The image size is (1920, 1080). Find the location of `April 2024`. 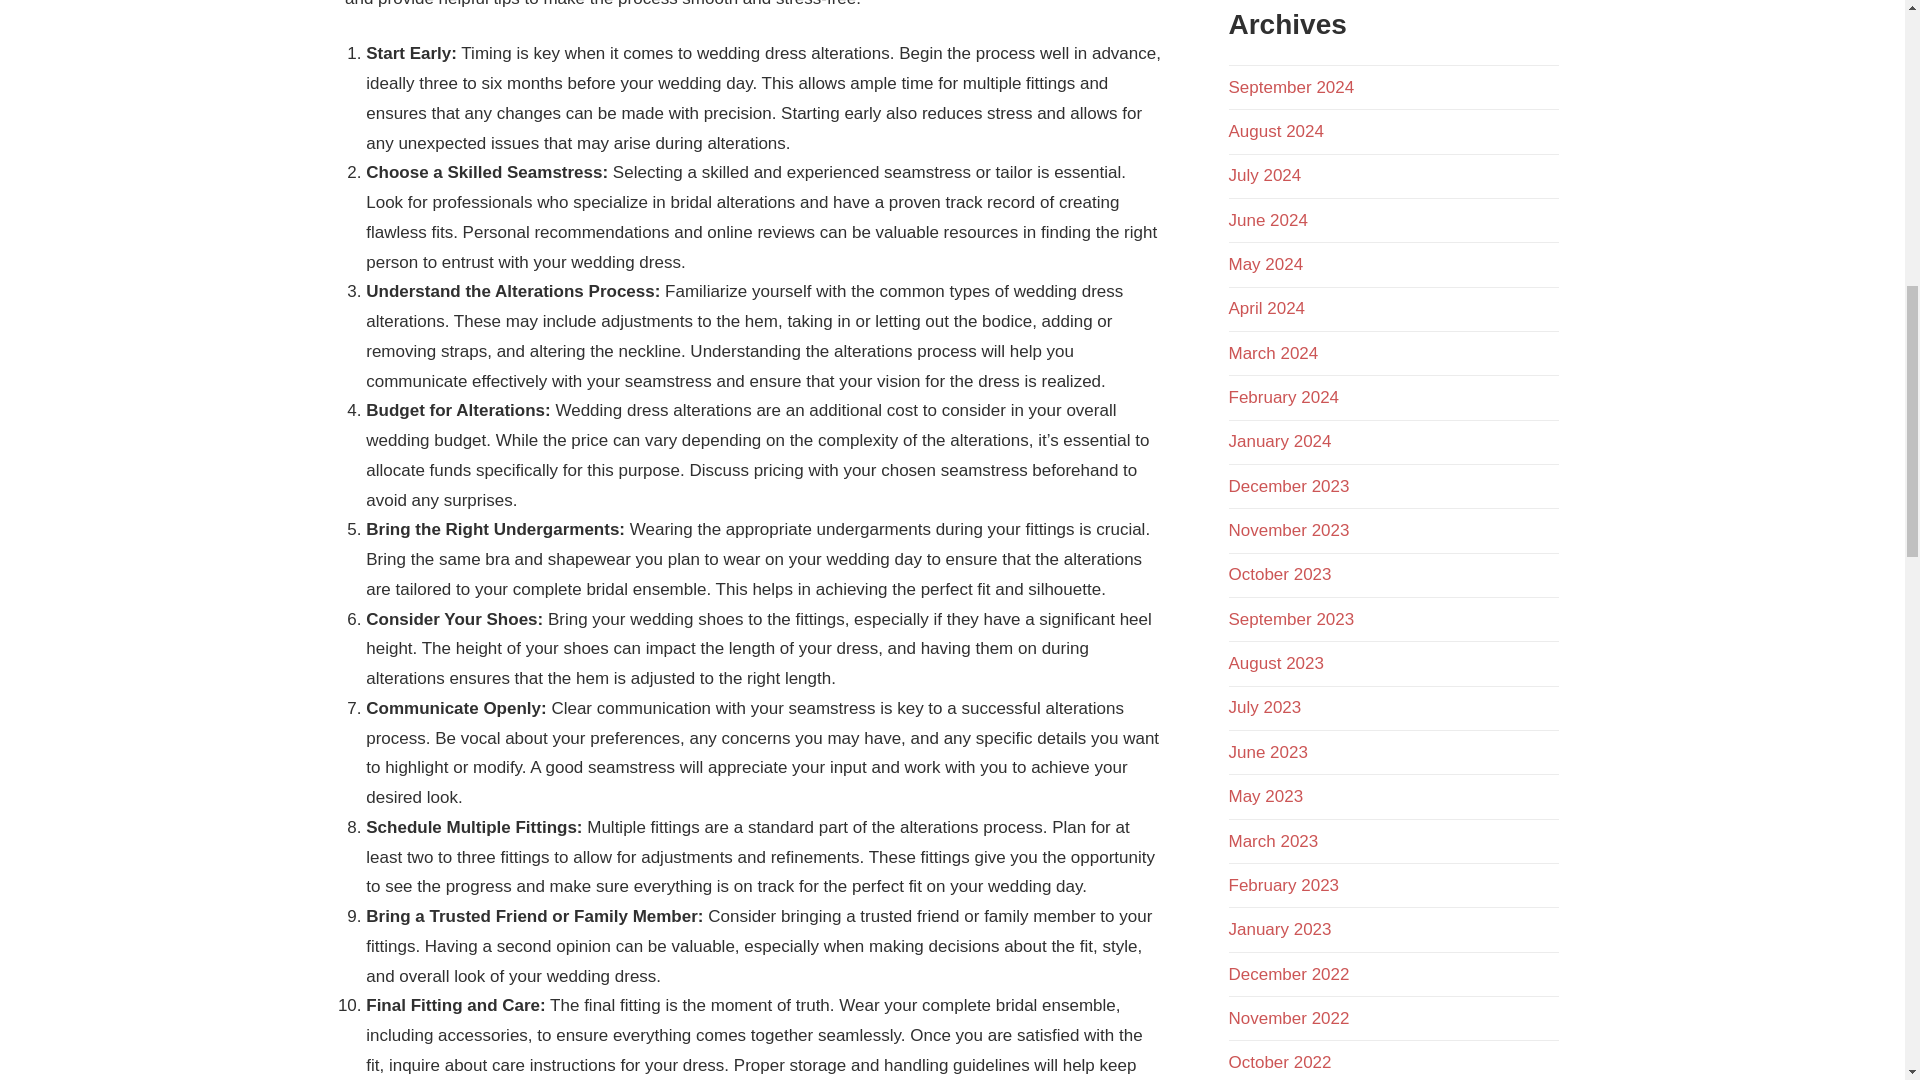

April 2024 is located at coordinates (1266, 308).